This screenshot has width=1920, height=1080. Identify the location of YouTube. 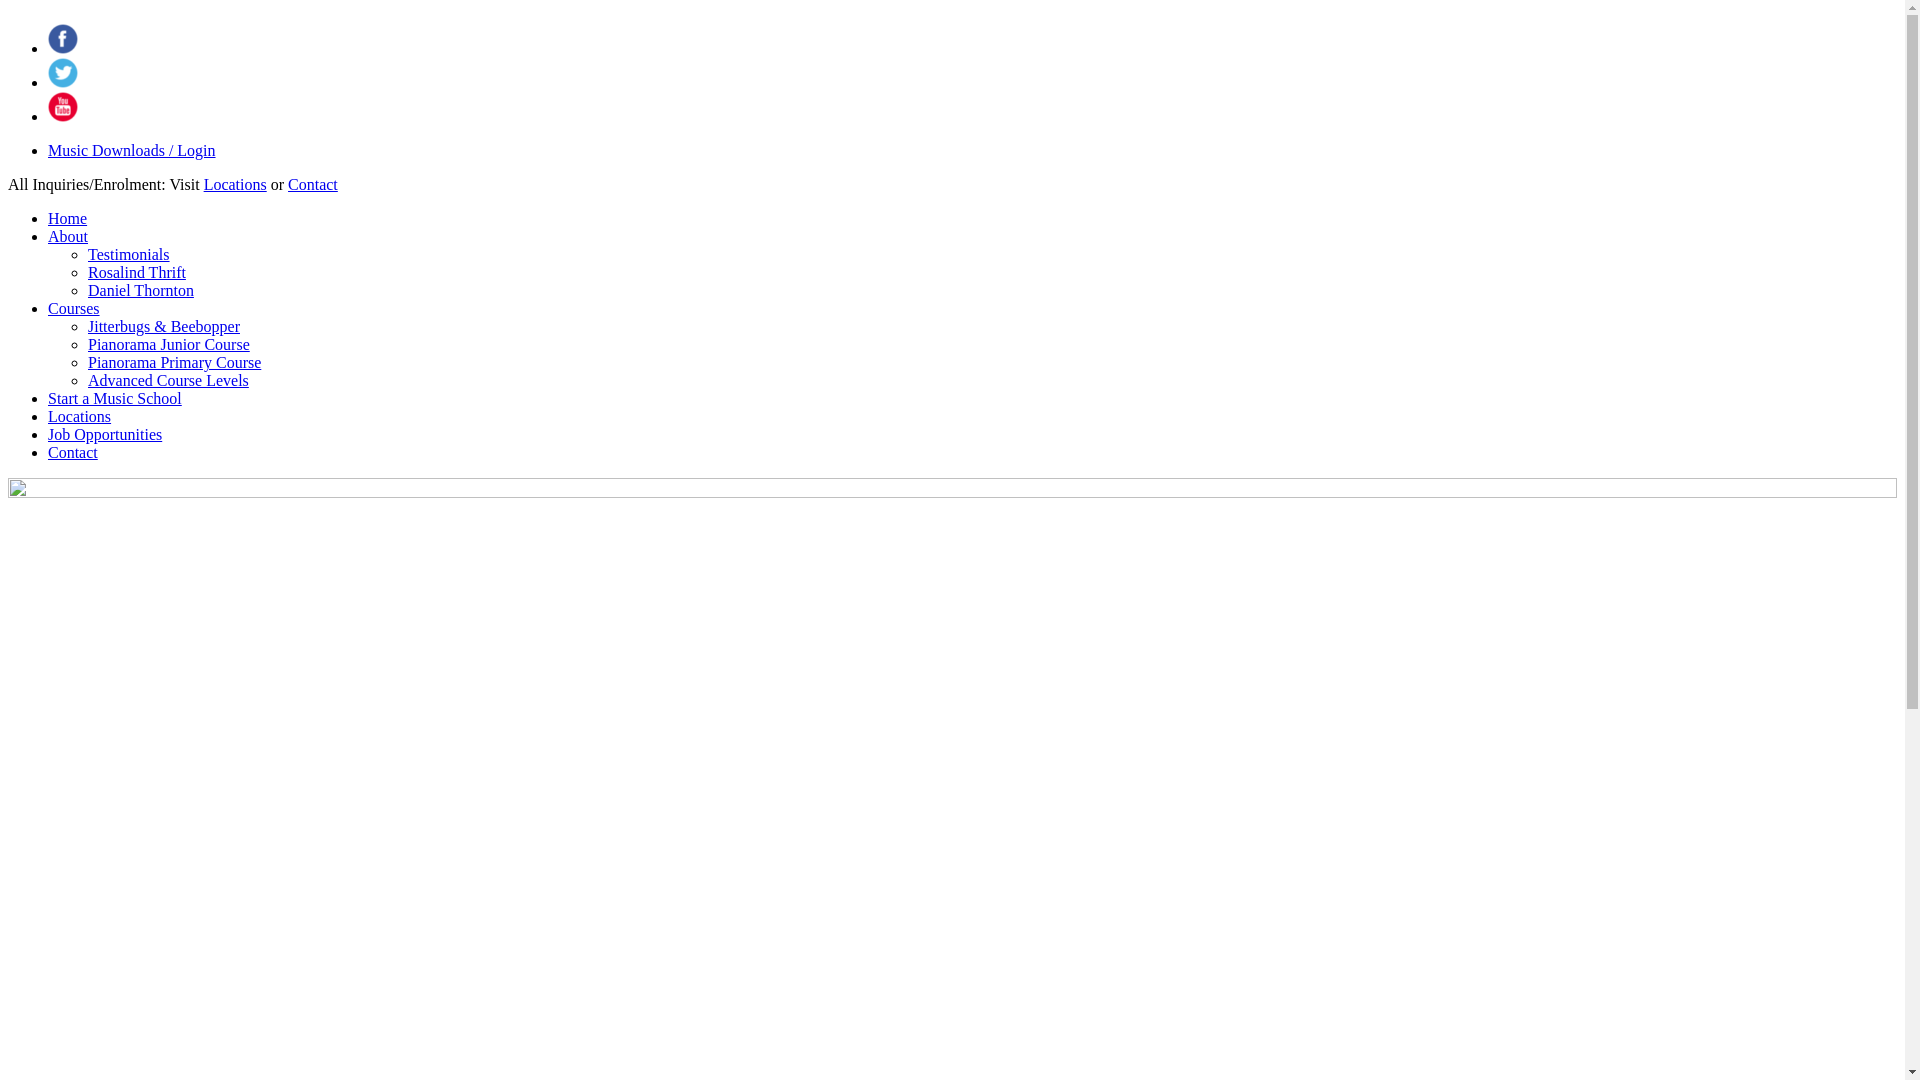
(63, 107).